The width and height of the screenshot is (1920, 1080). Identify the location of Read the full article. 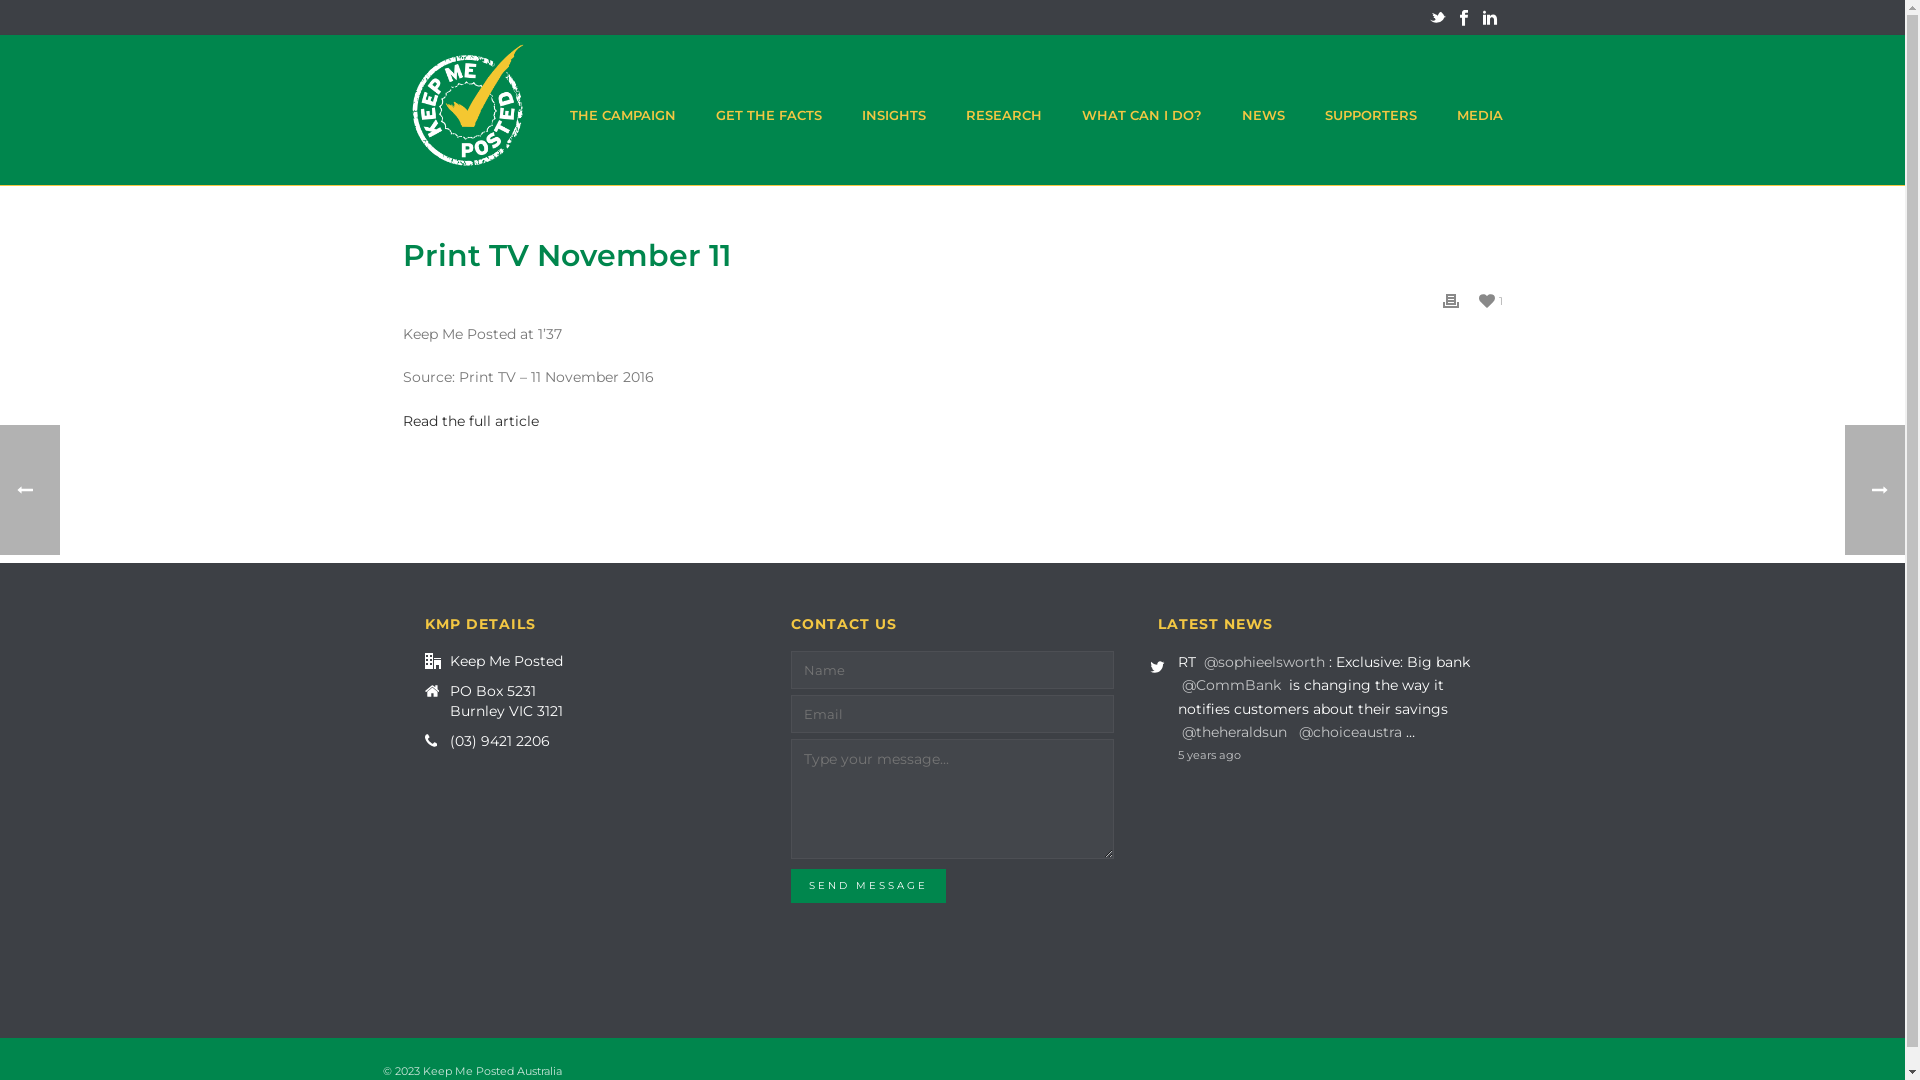
(470, 421).